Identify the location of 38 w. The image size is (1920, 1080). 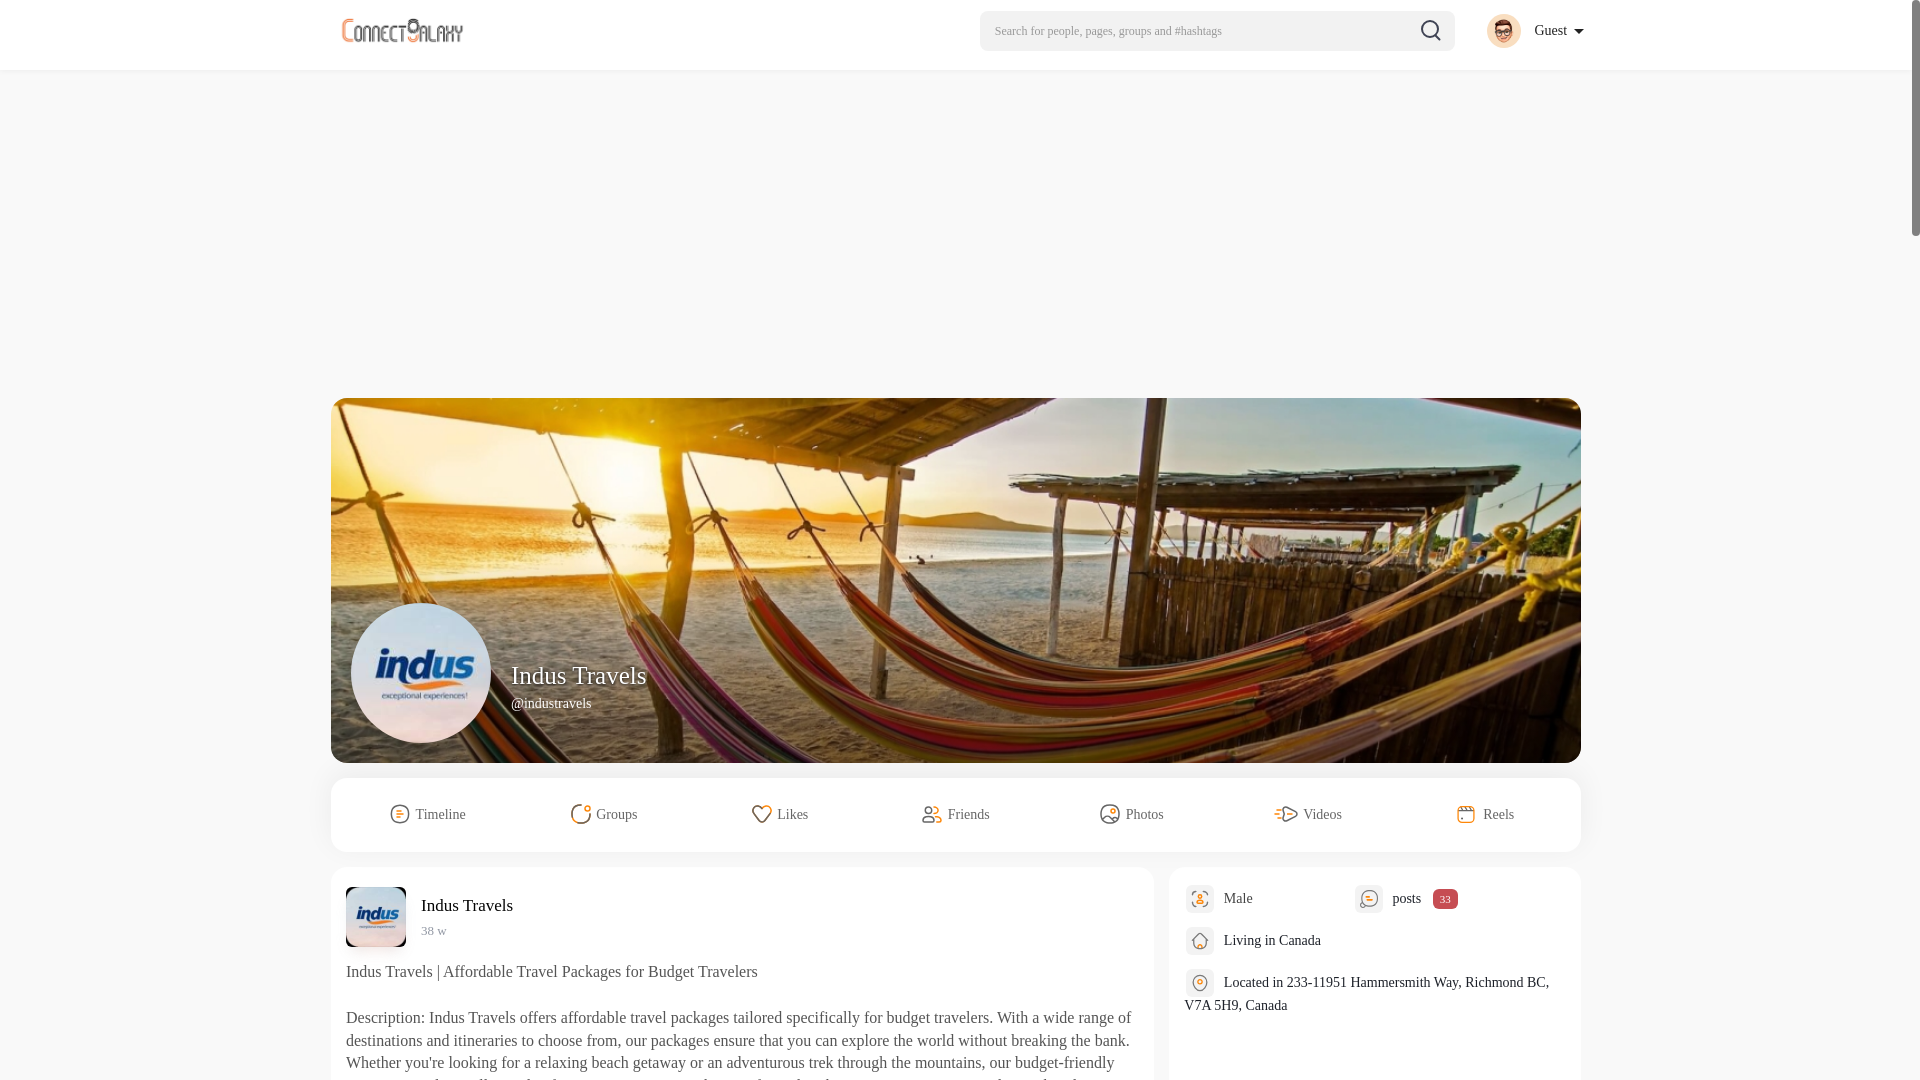
(434, 930).